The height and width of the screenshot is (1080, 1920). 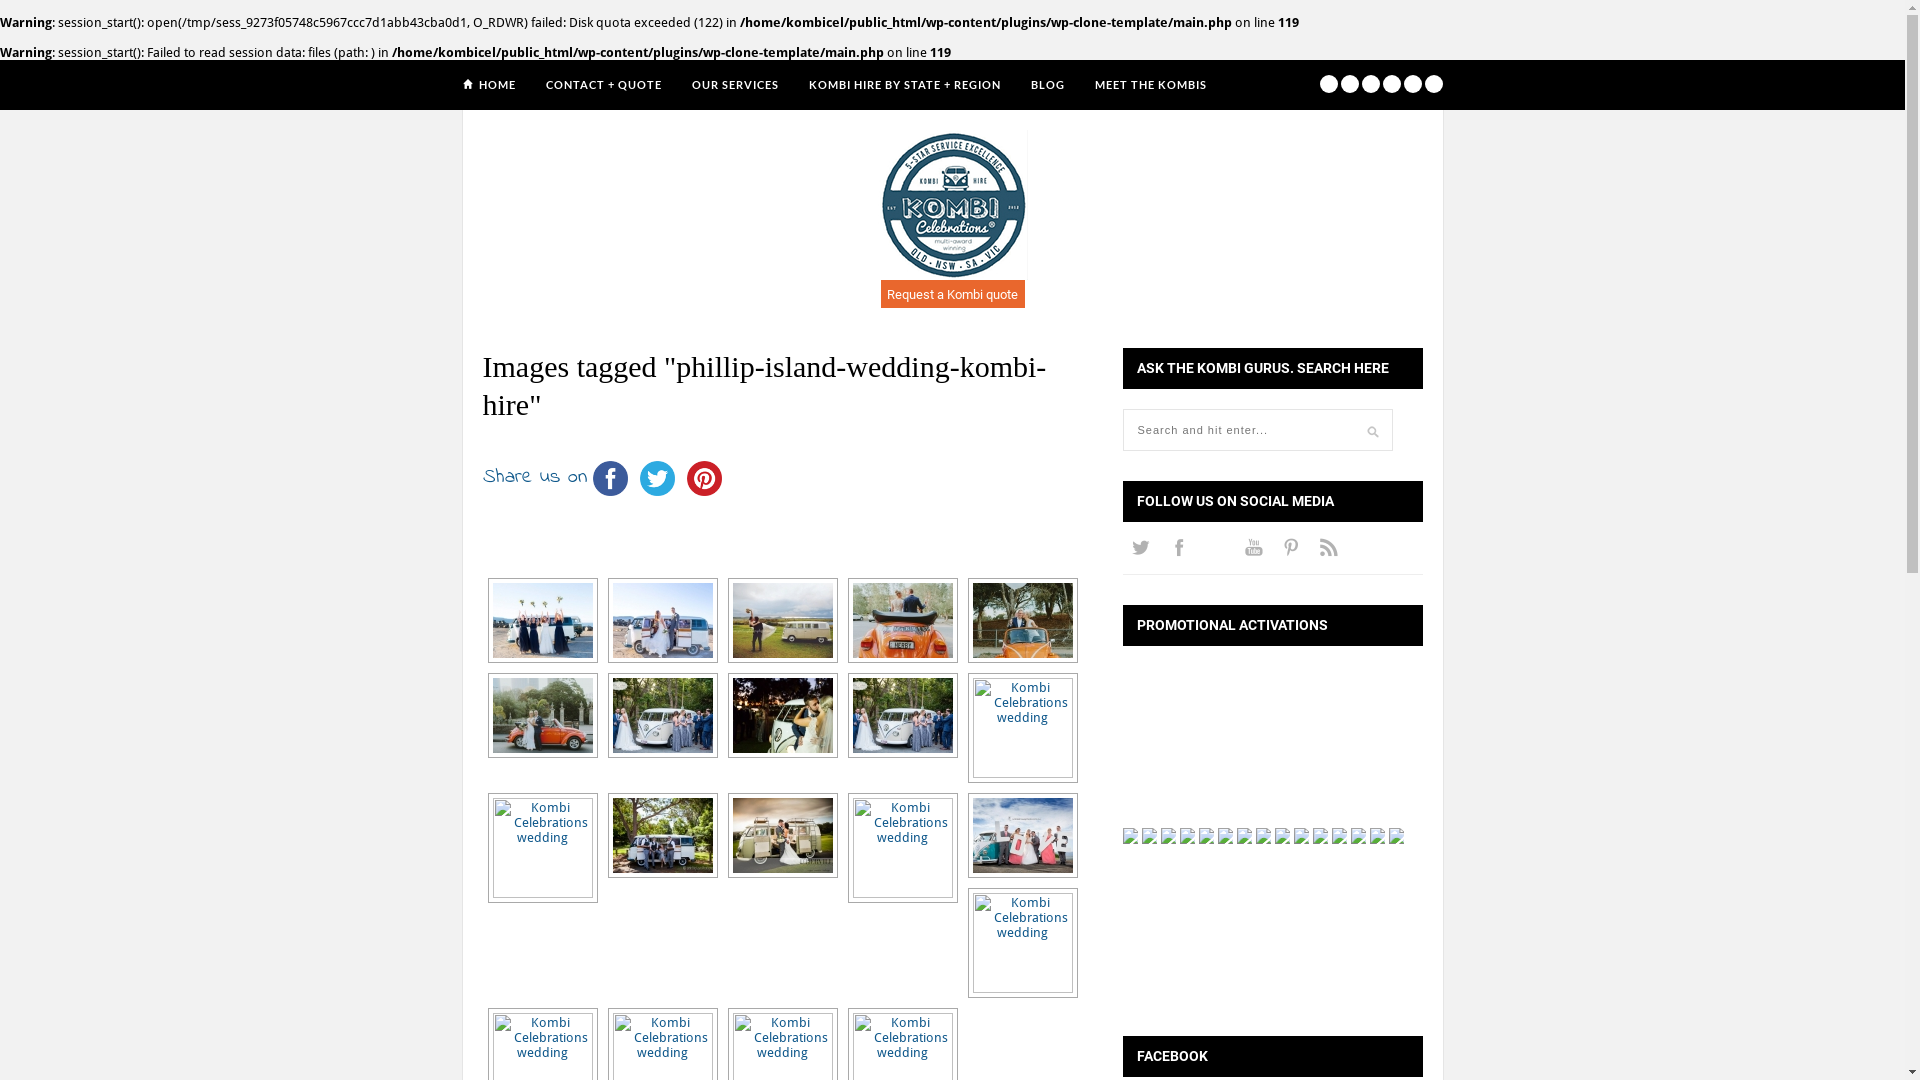 I want to click on Kombi Celebrations wedding, so click(x=662, y=836).